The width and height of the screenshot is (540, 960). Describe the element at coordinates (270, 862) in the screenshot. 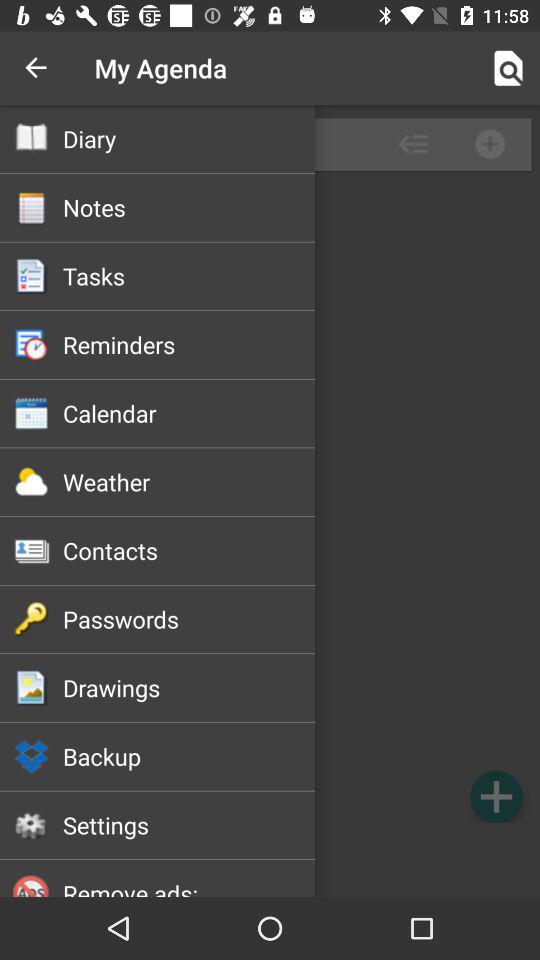

I see `remove advertisements` at that location.